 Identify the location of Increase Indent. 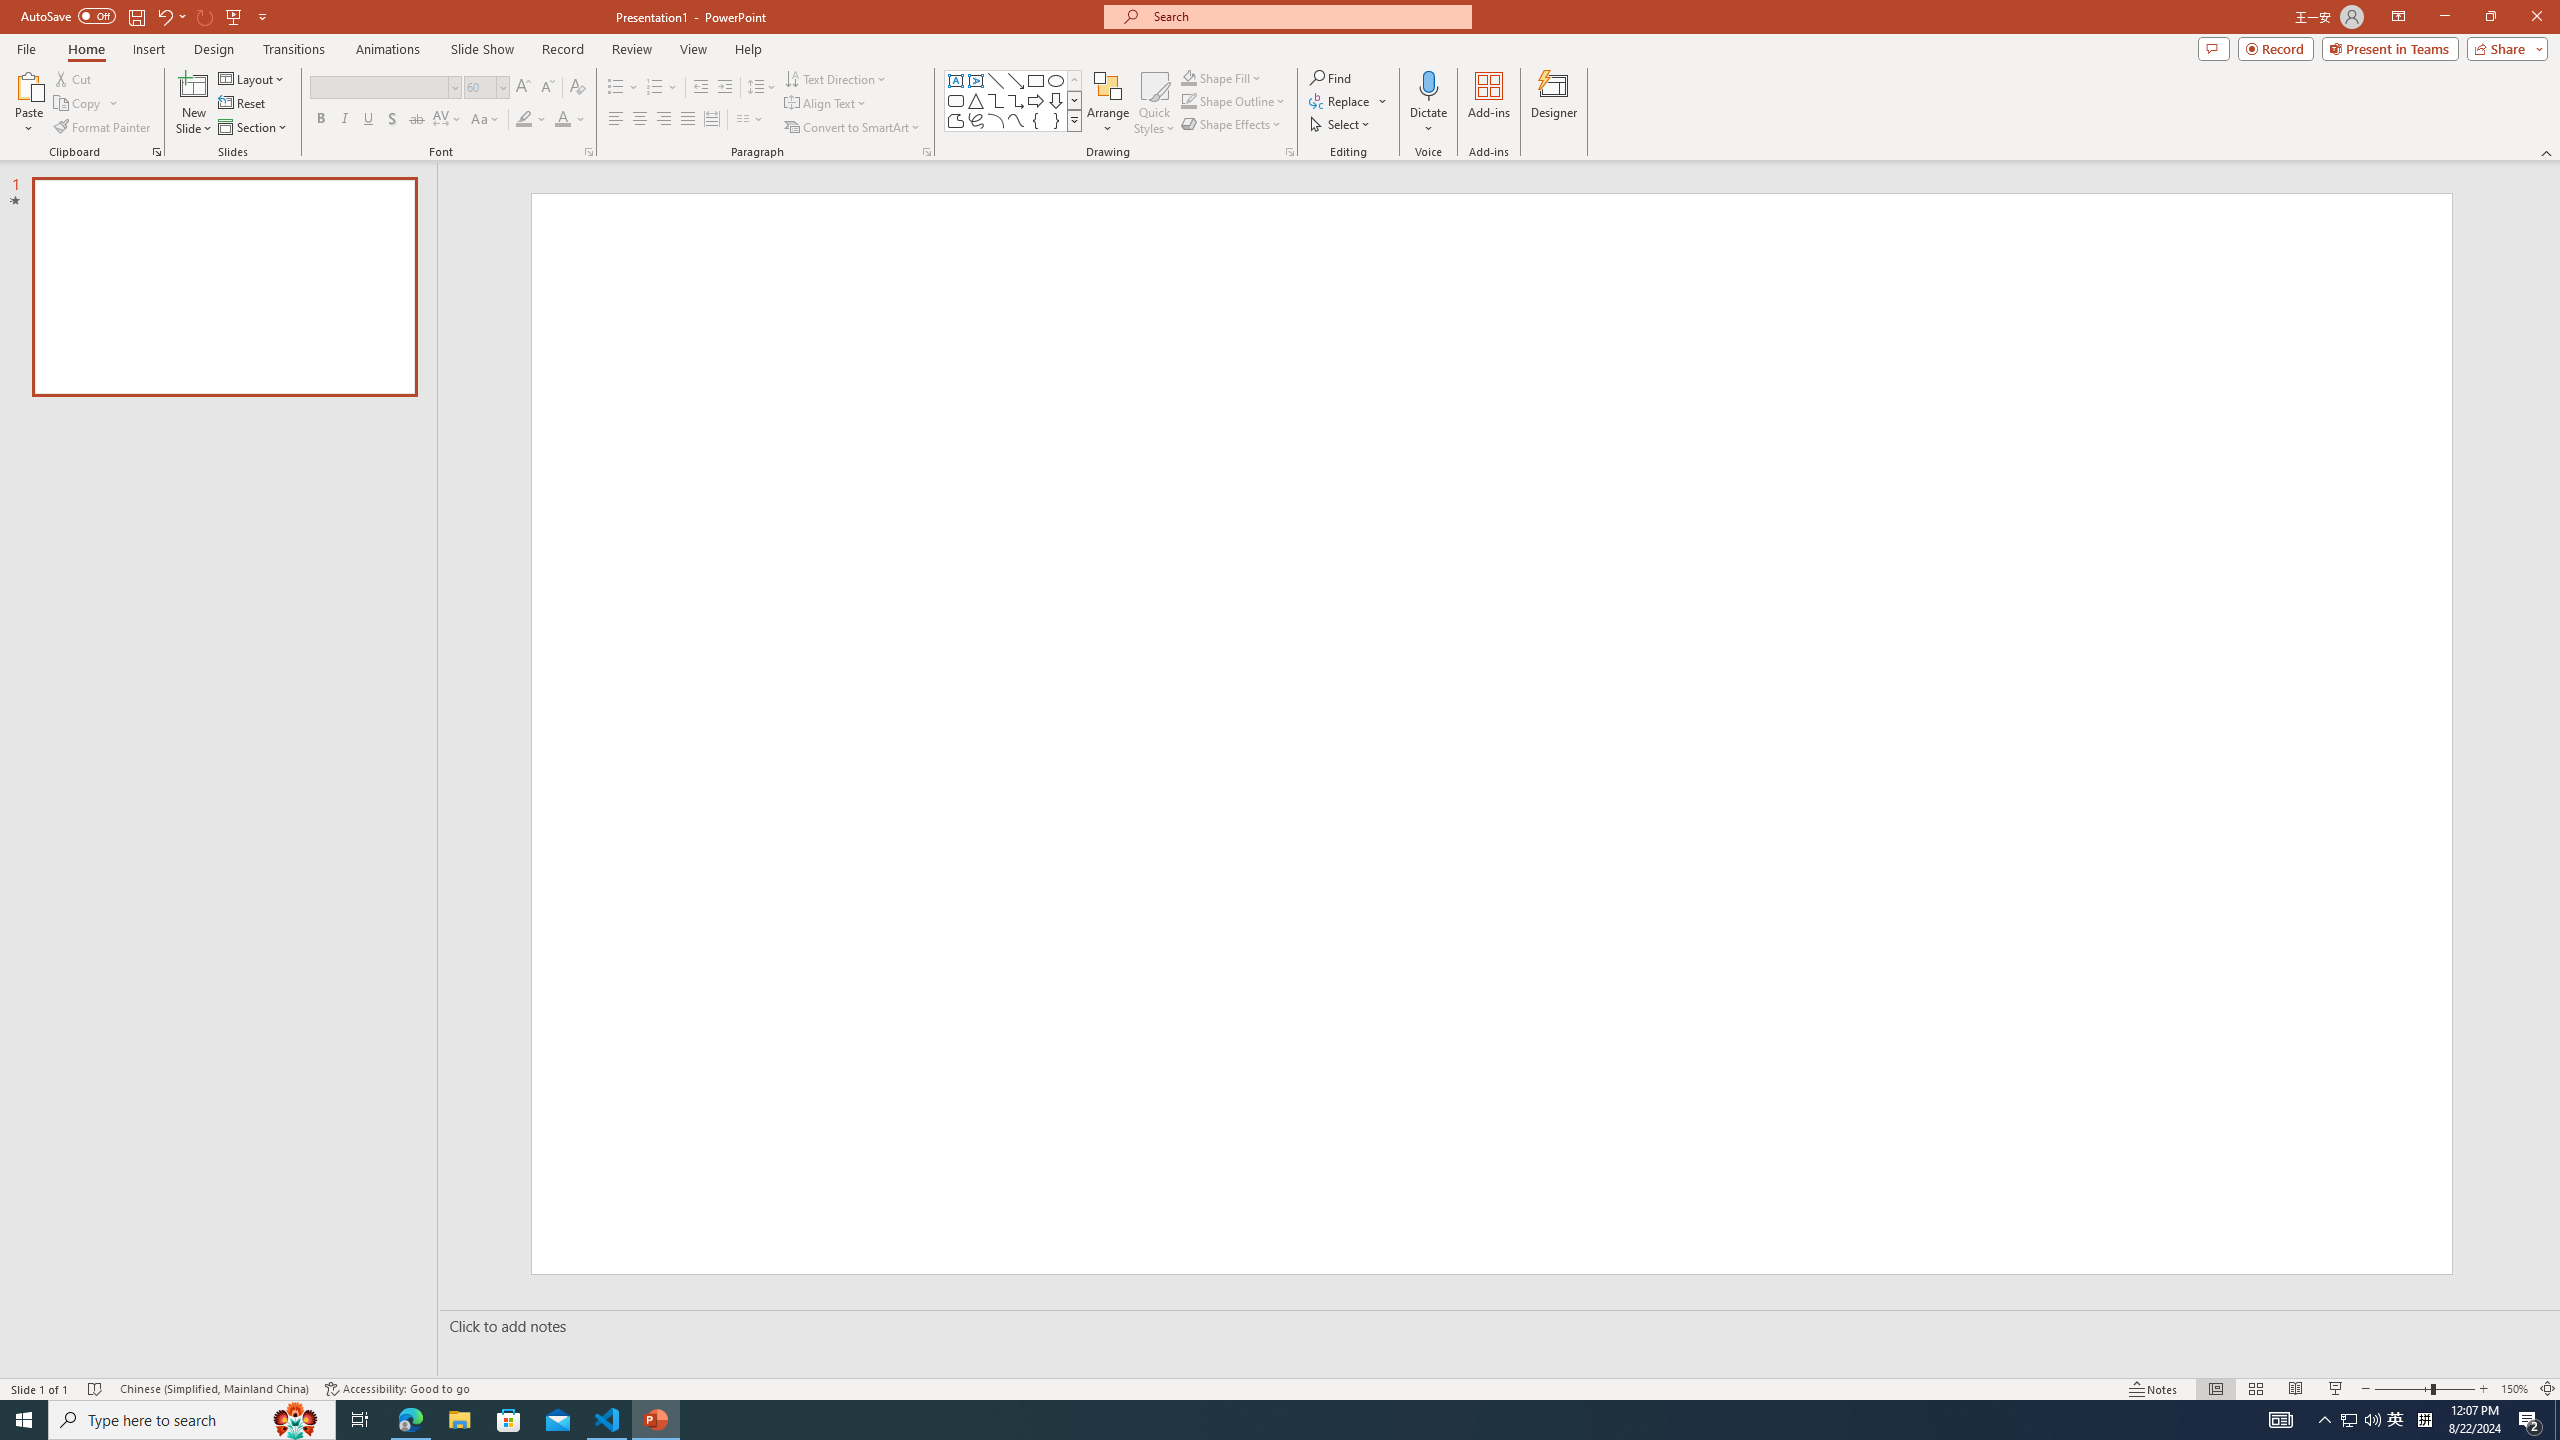
(726, 88).